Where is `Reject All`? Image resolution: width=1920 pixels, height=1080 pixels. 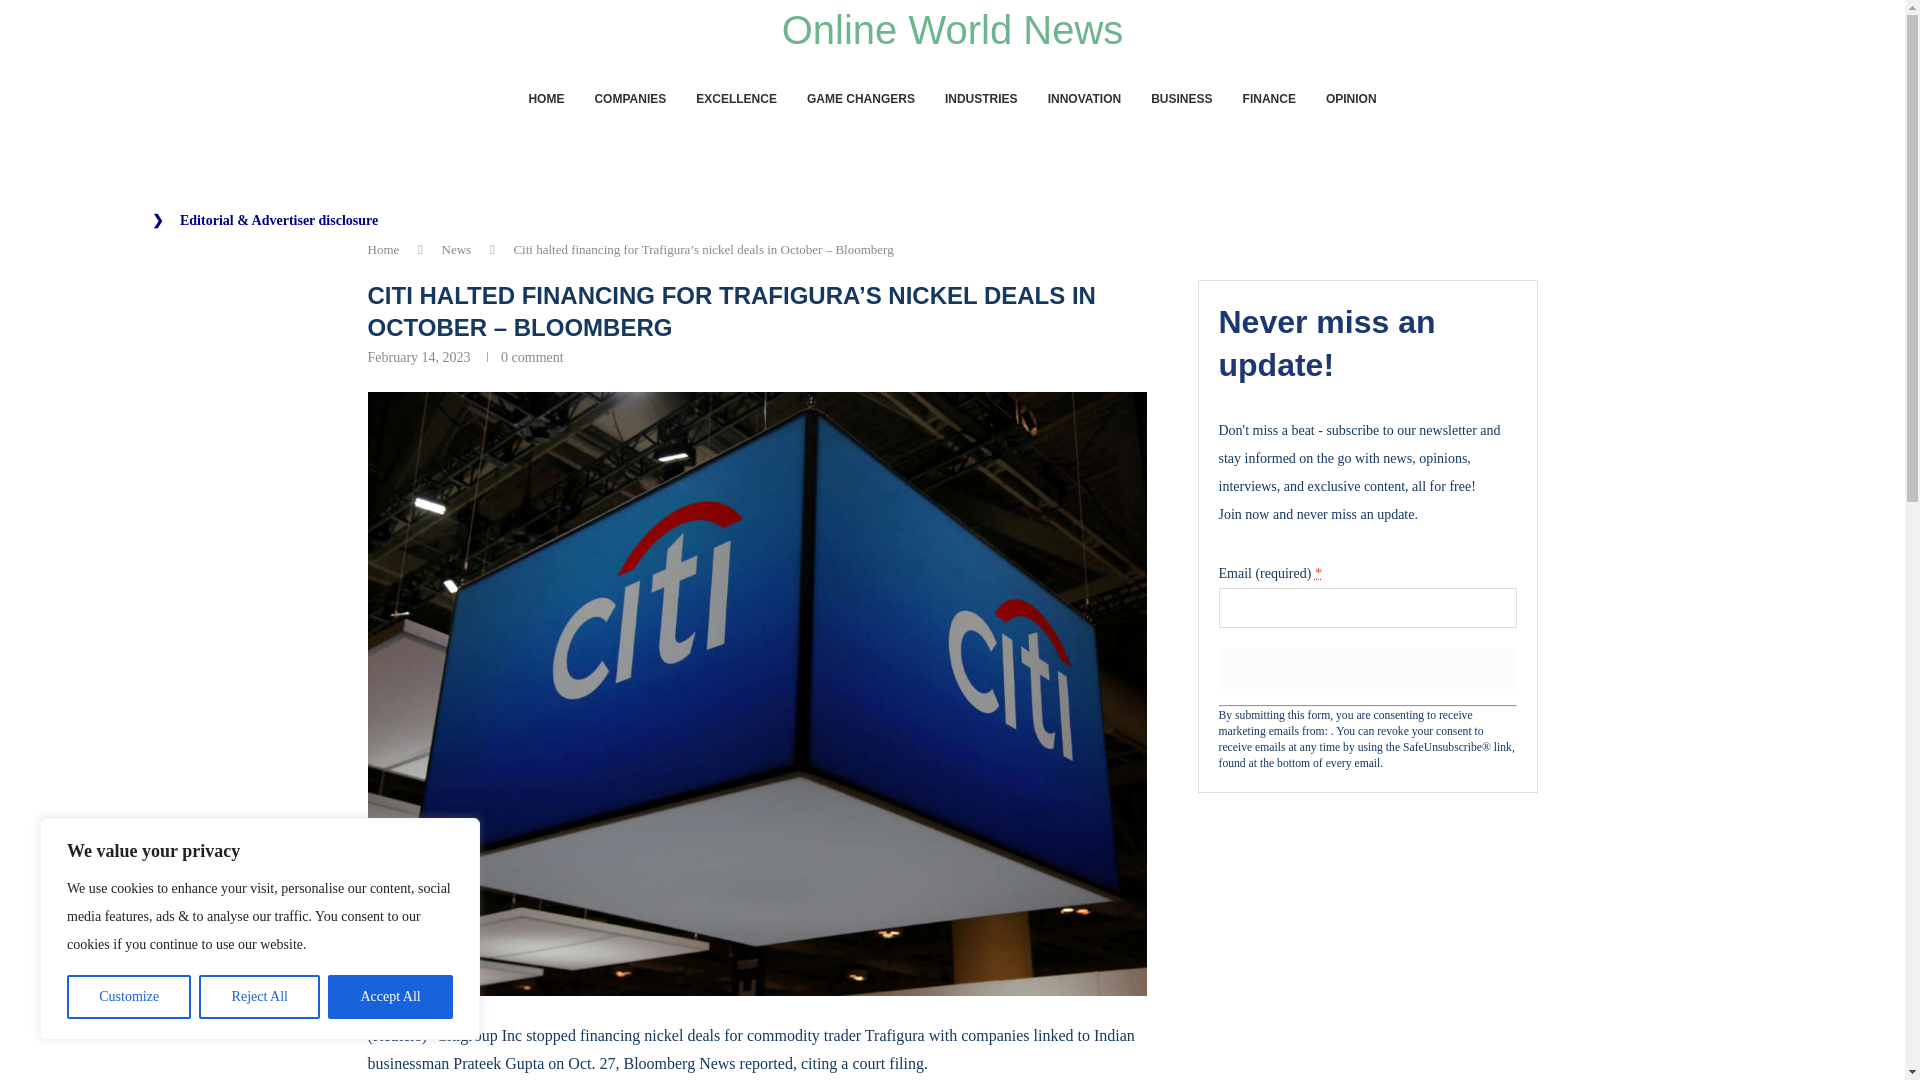 Reject All is located at coordinates (260, 997).